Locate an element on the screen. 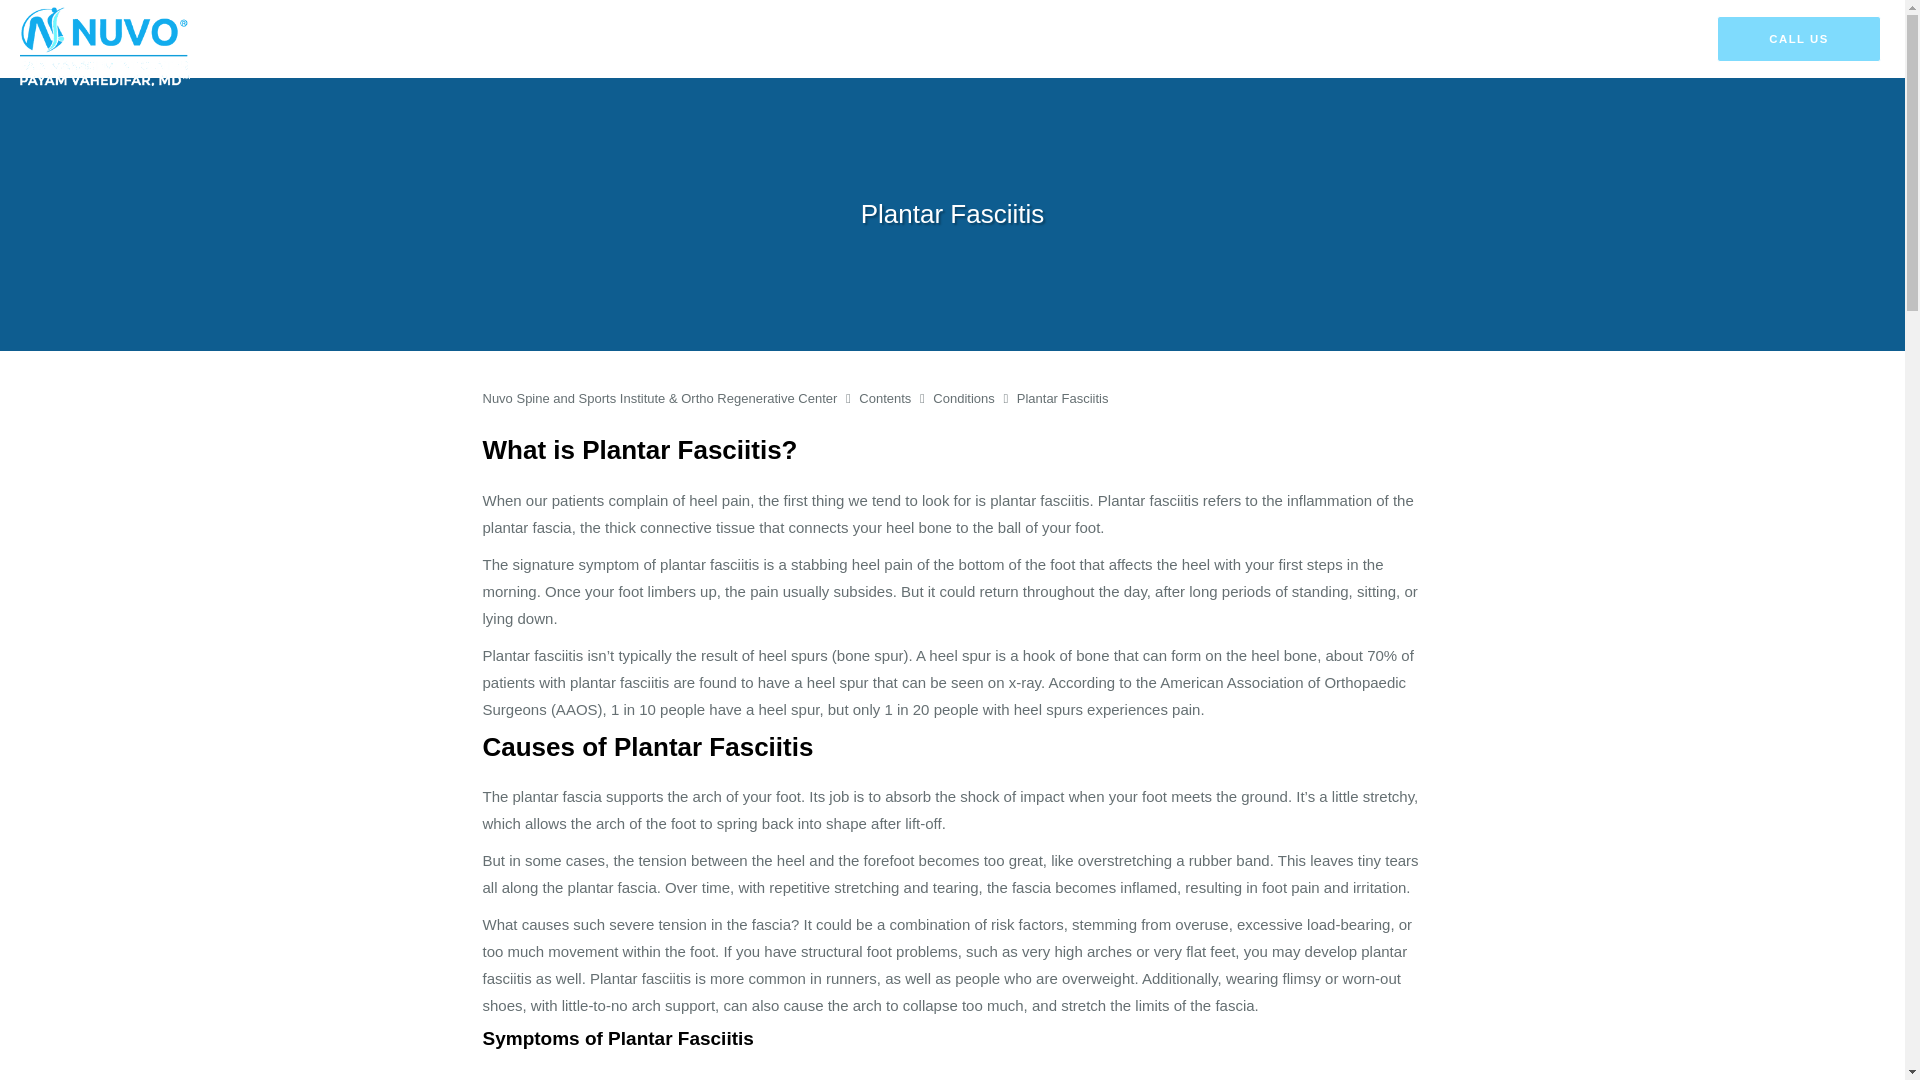 The image size is (1920, 1080). CONDITIONS is located at coordinates (1320, 40).